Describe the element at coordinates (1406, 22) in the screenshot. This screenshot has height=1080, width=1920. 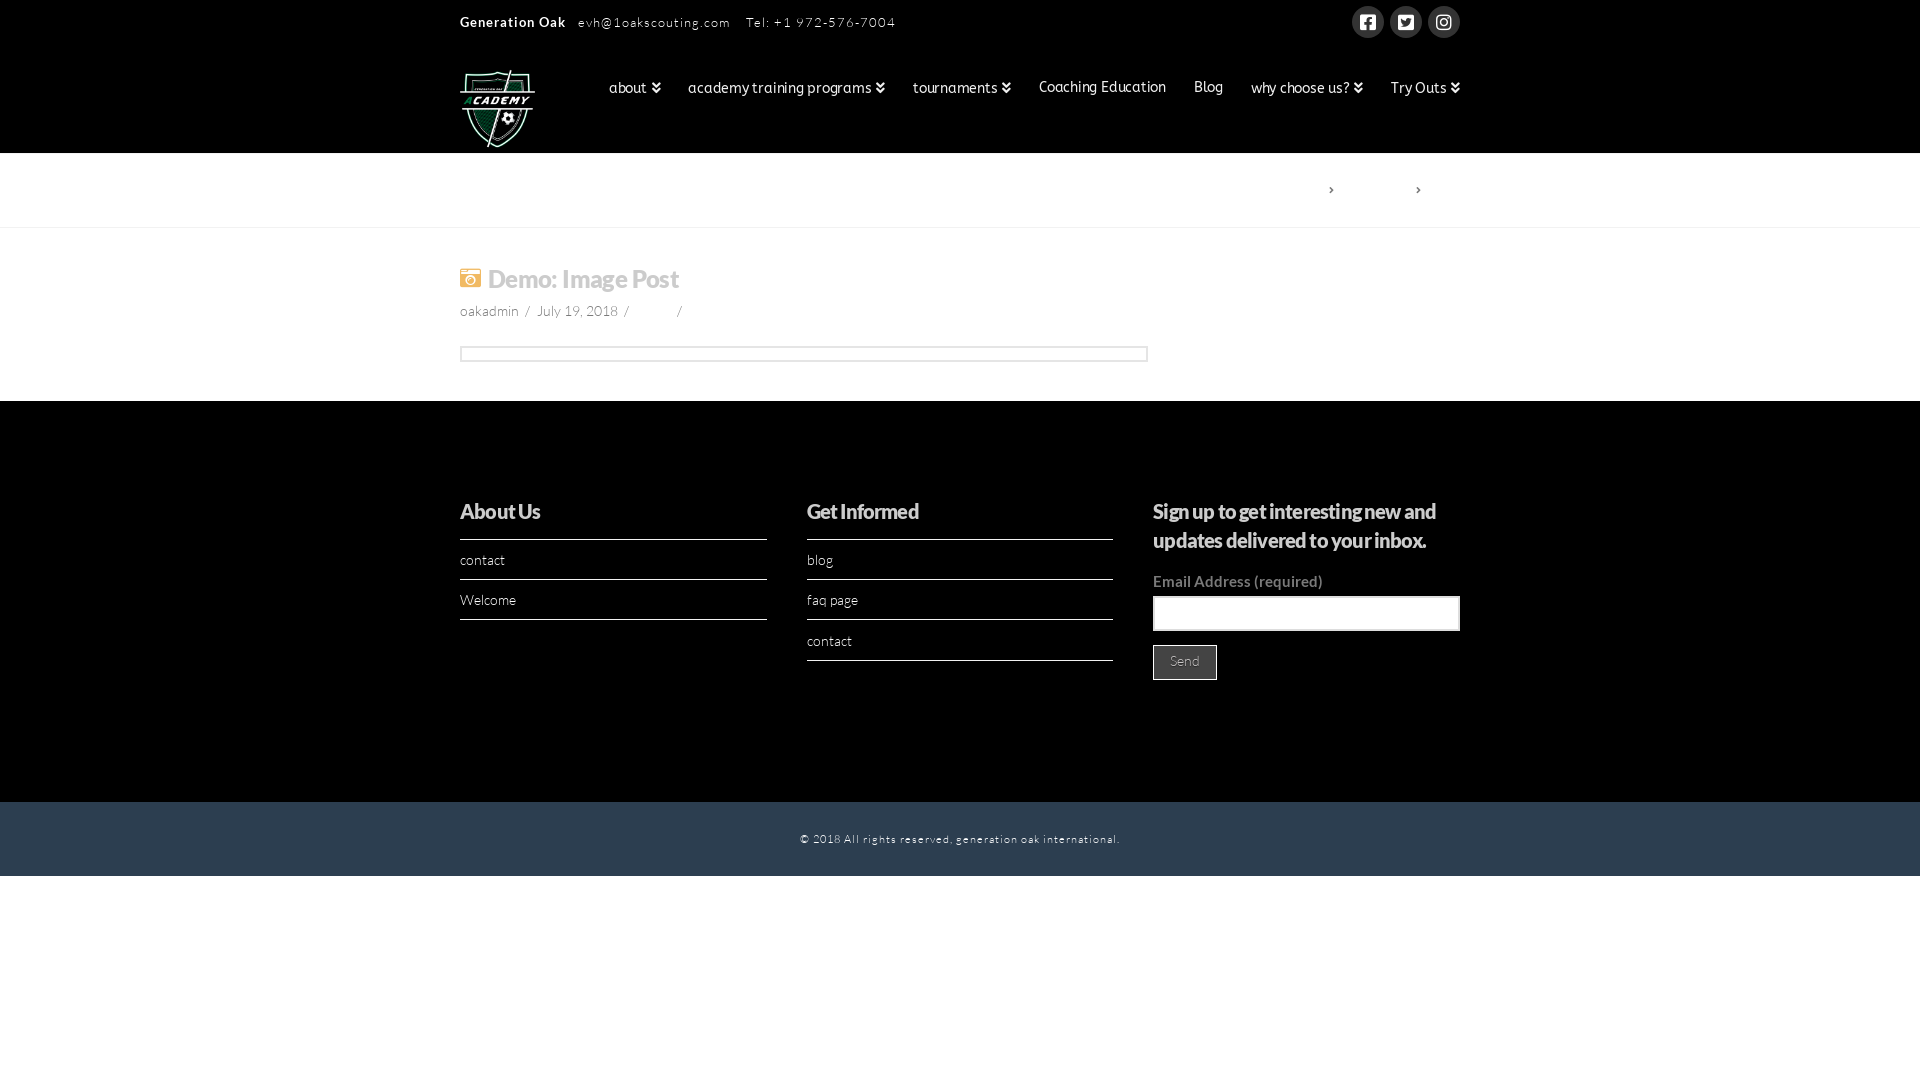
I see `Twitter` at that location.